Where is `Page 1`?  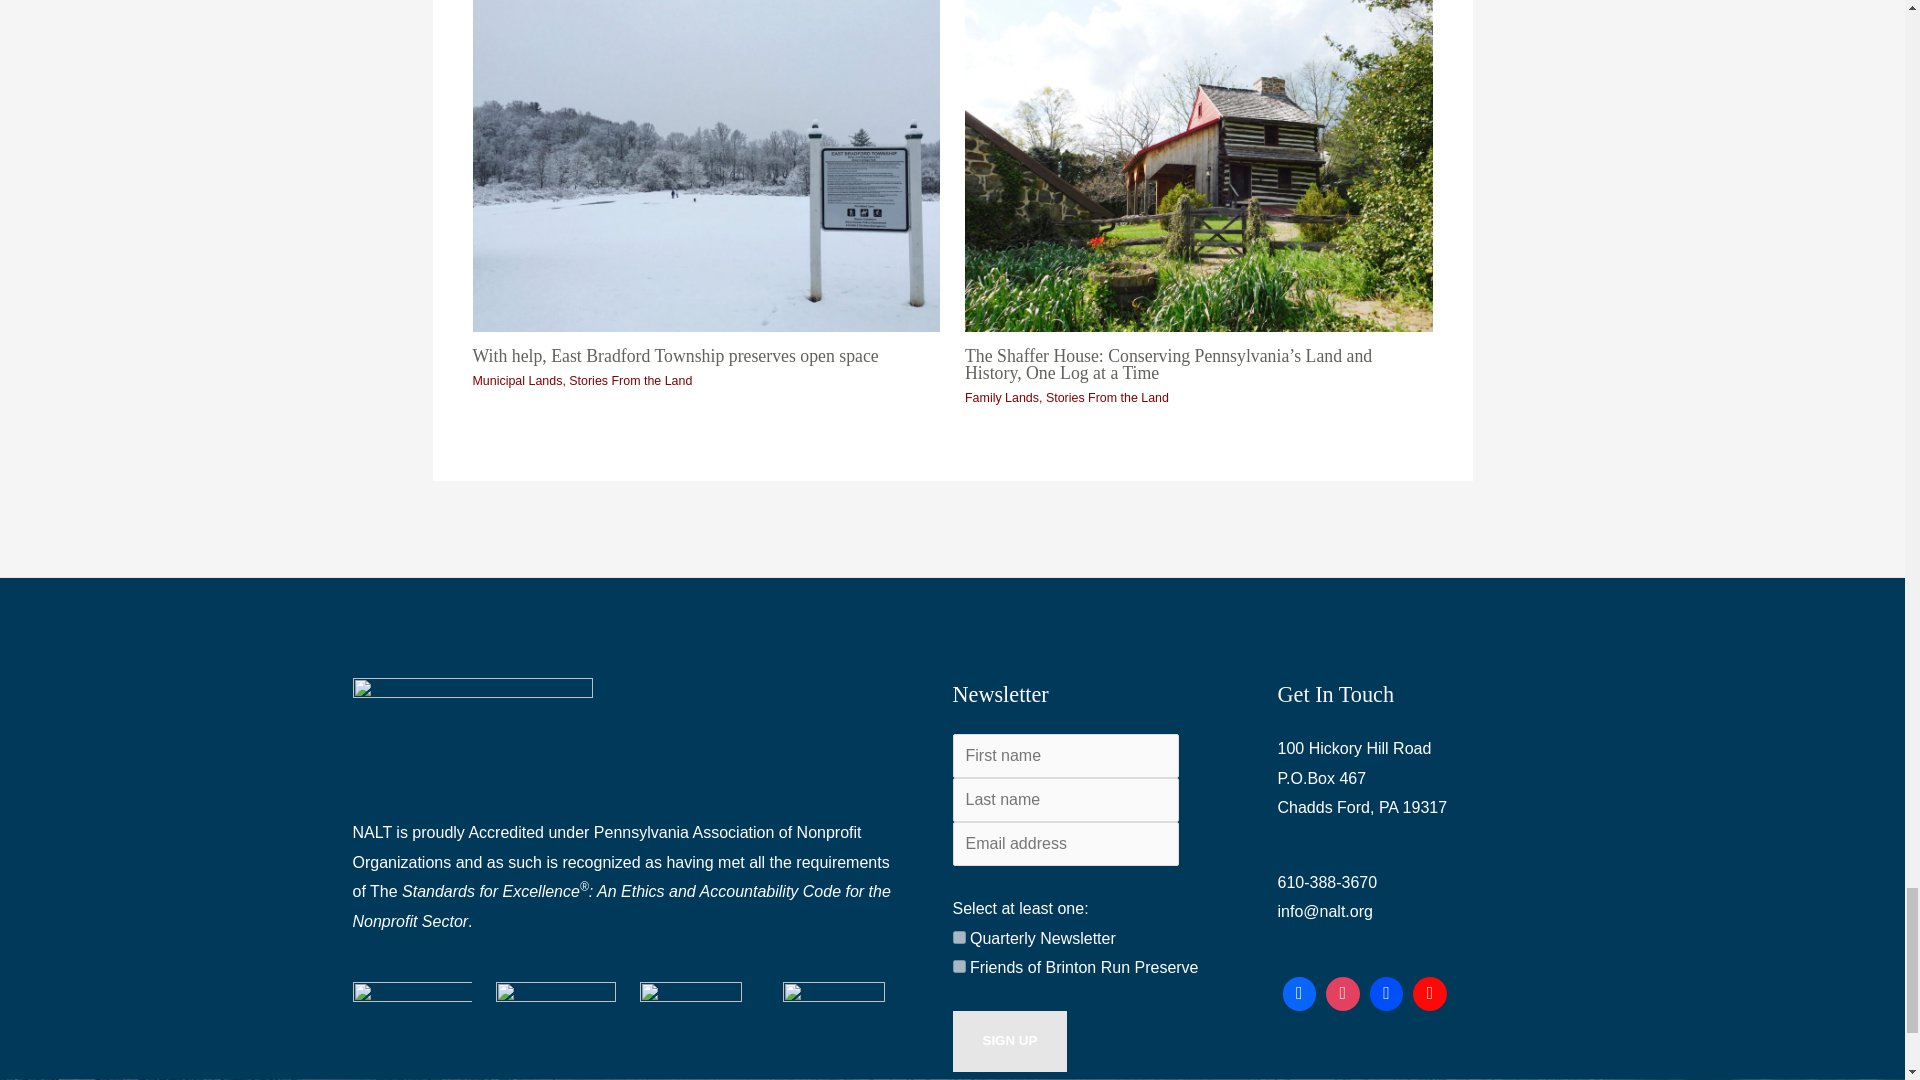 Page 1 is located at coordinates (1416, 778).